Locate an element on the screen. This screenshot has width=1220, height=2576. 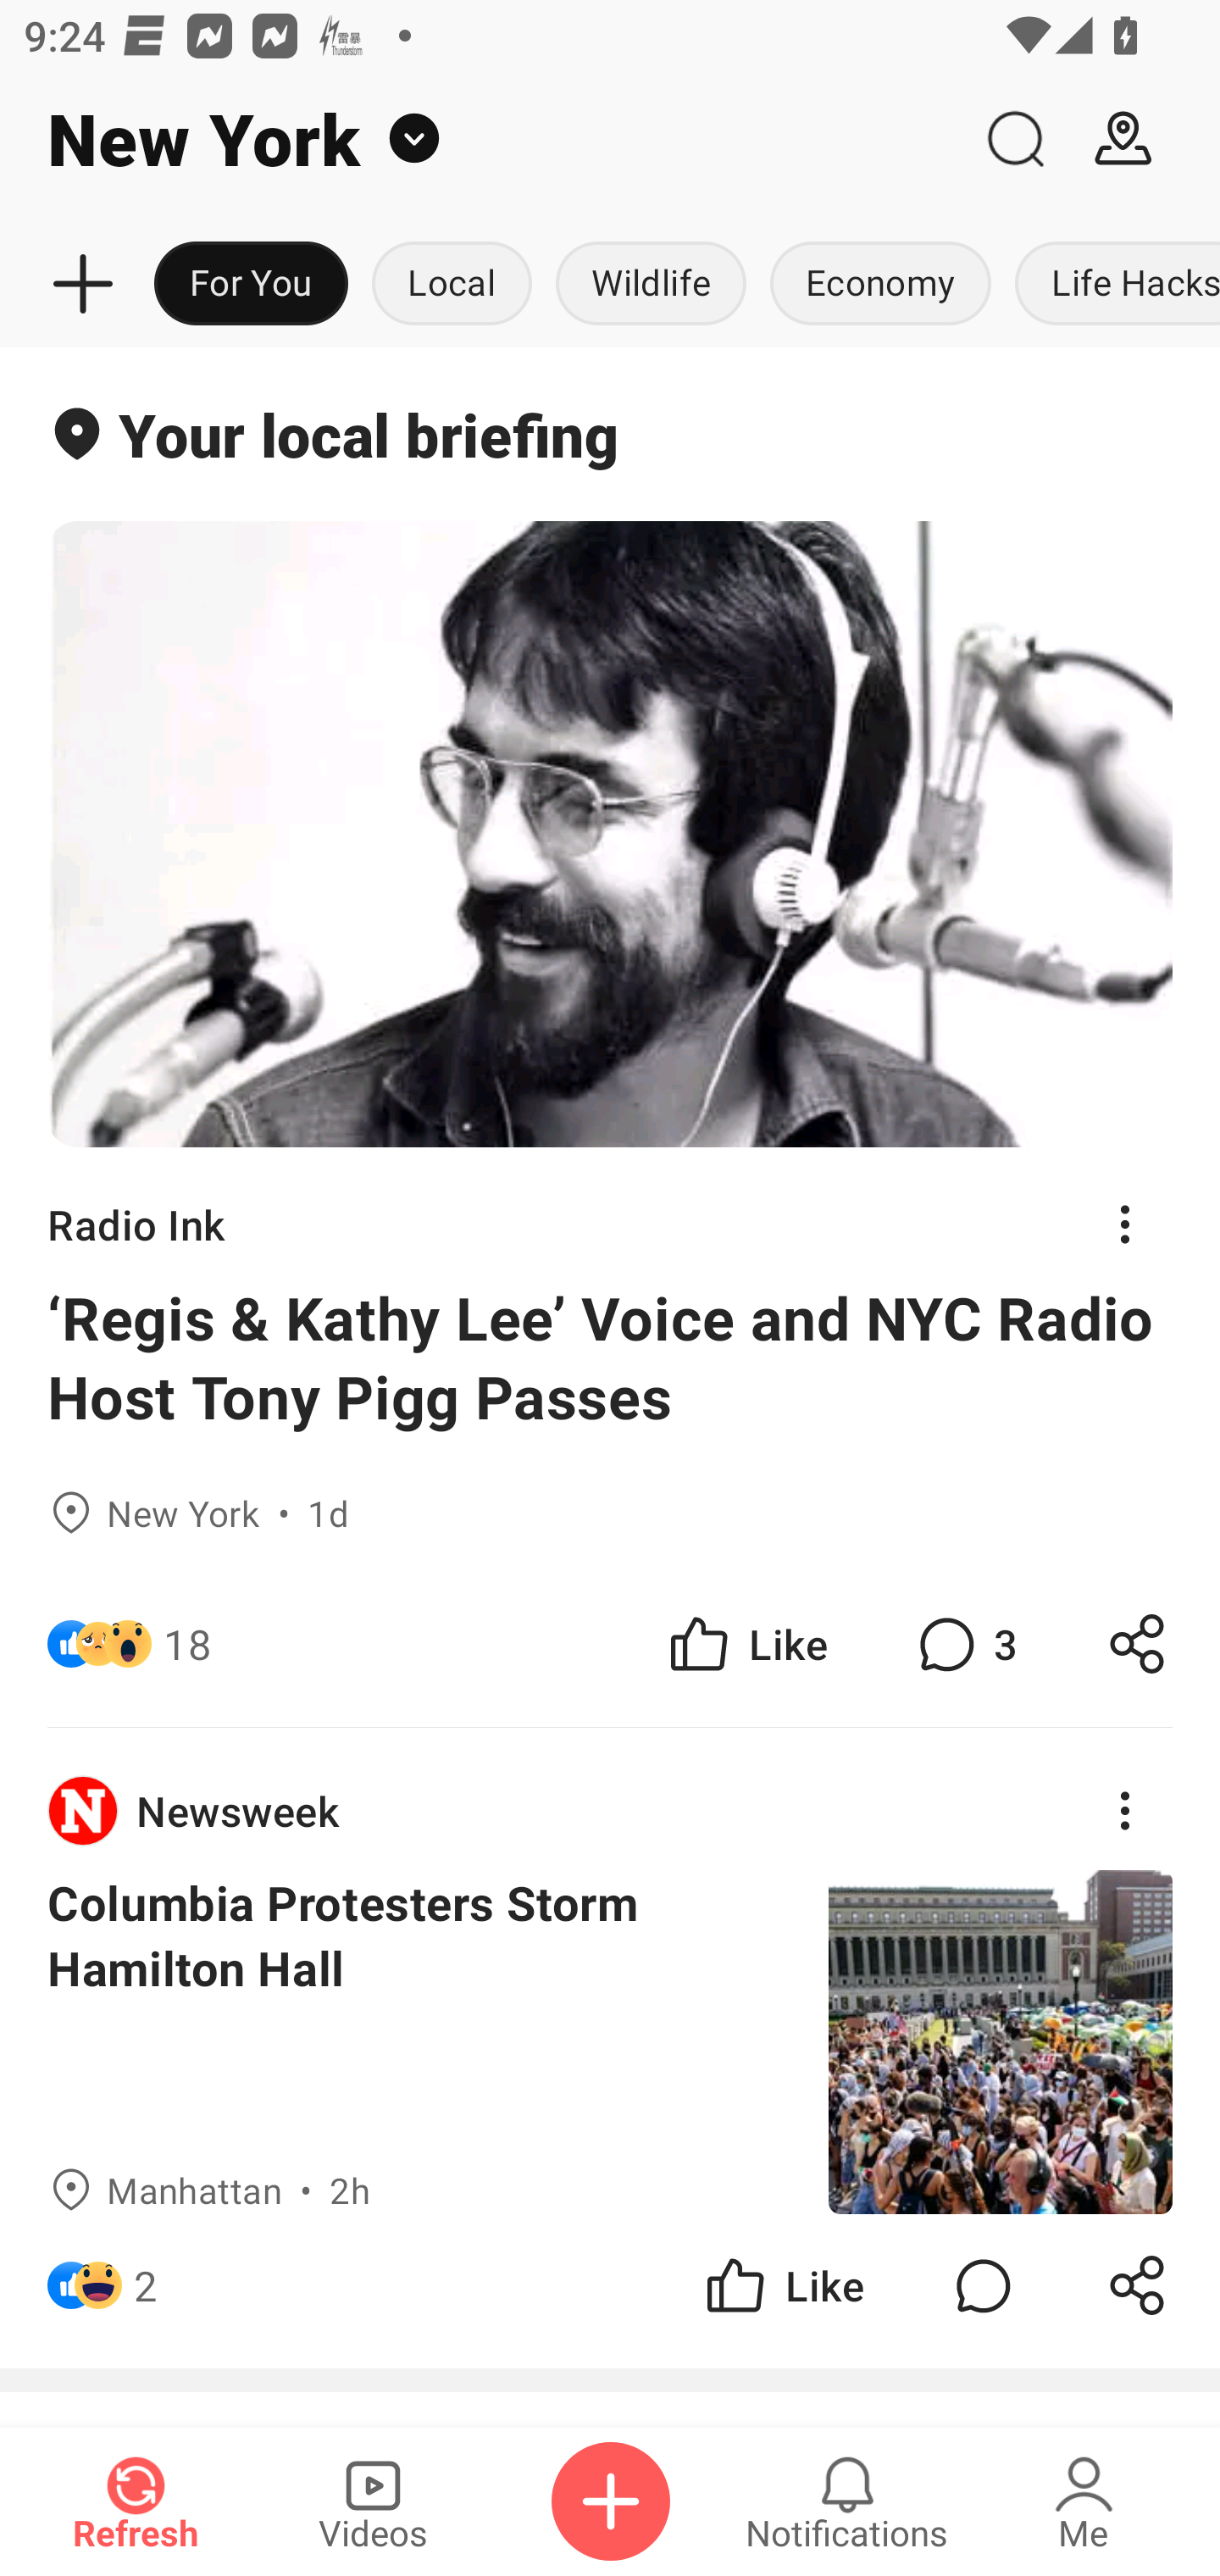
Economy is located at coordinates (880, 285).